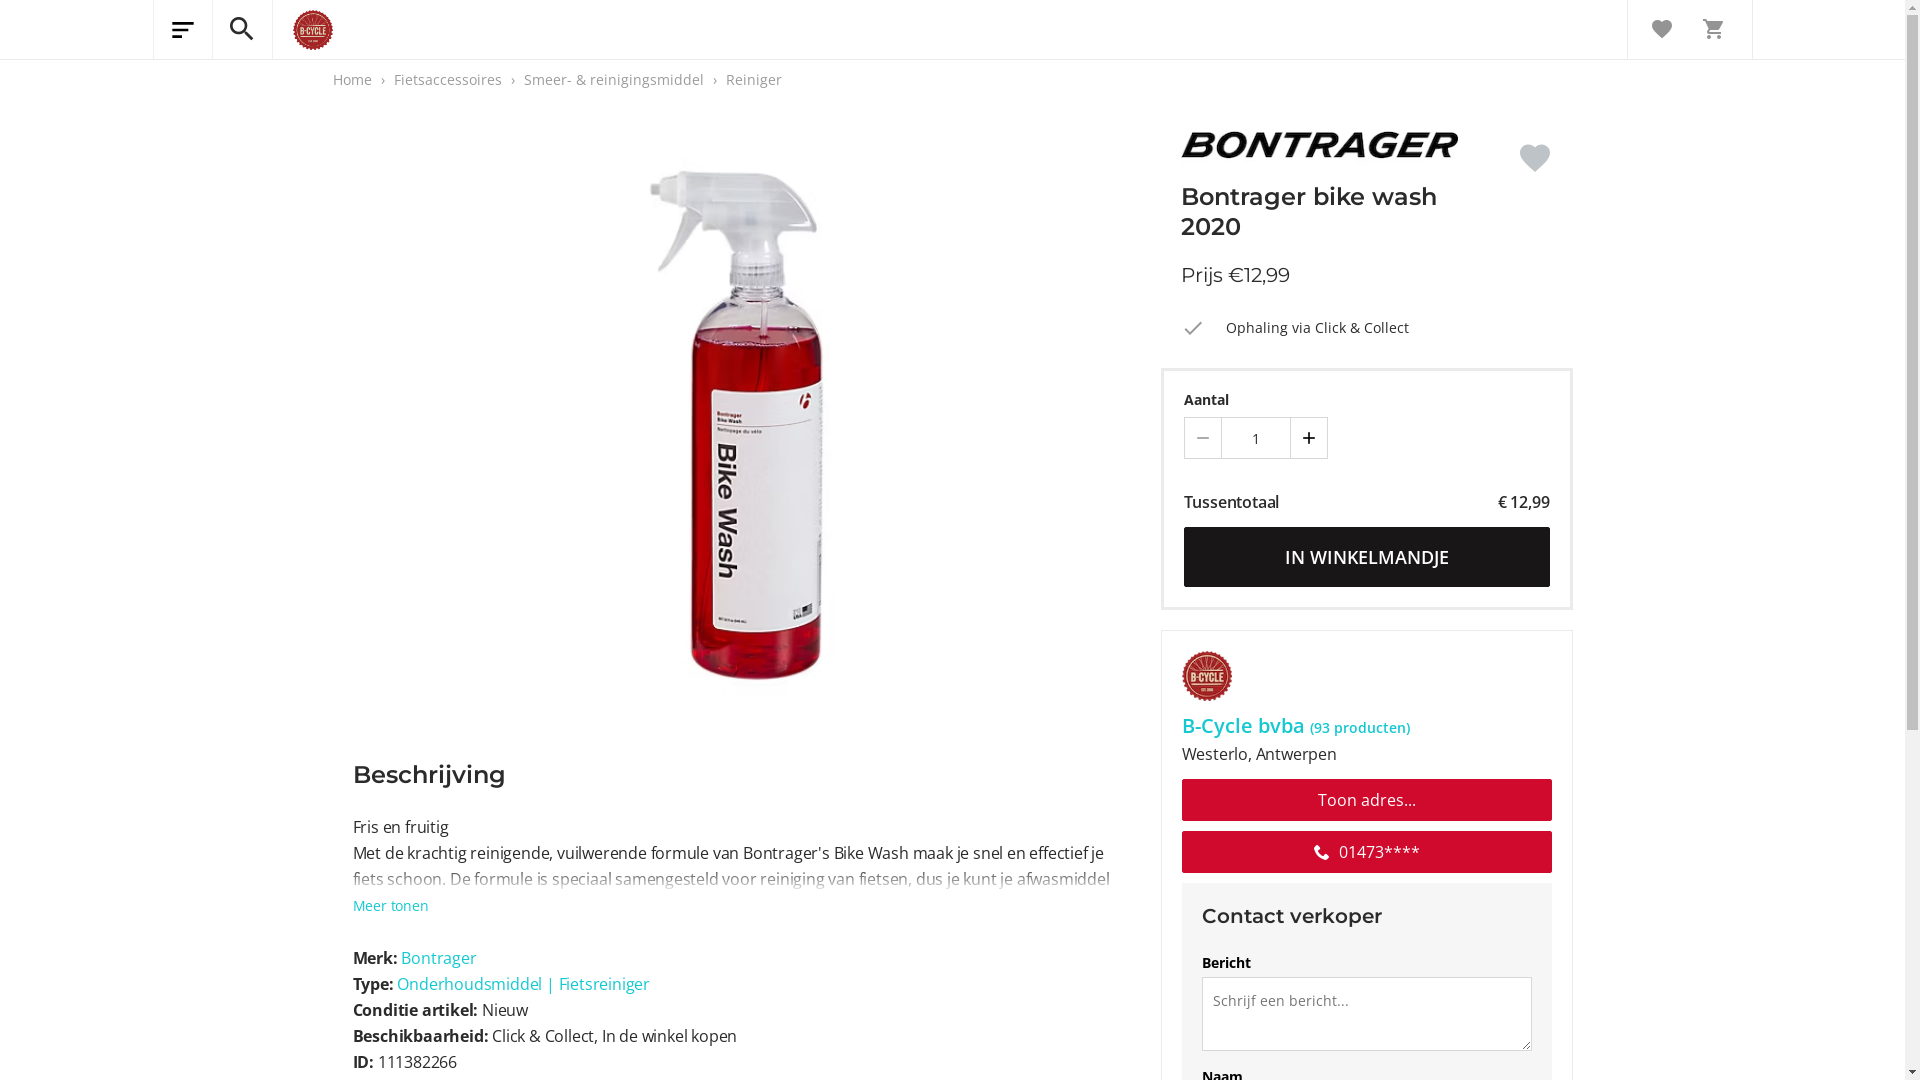 The height and width of the screenshot is (1080, 1920). I want to click on Meer tonen, so click(390, 906).